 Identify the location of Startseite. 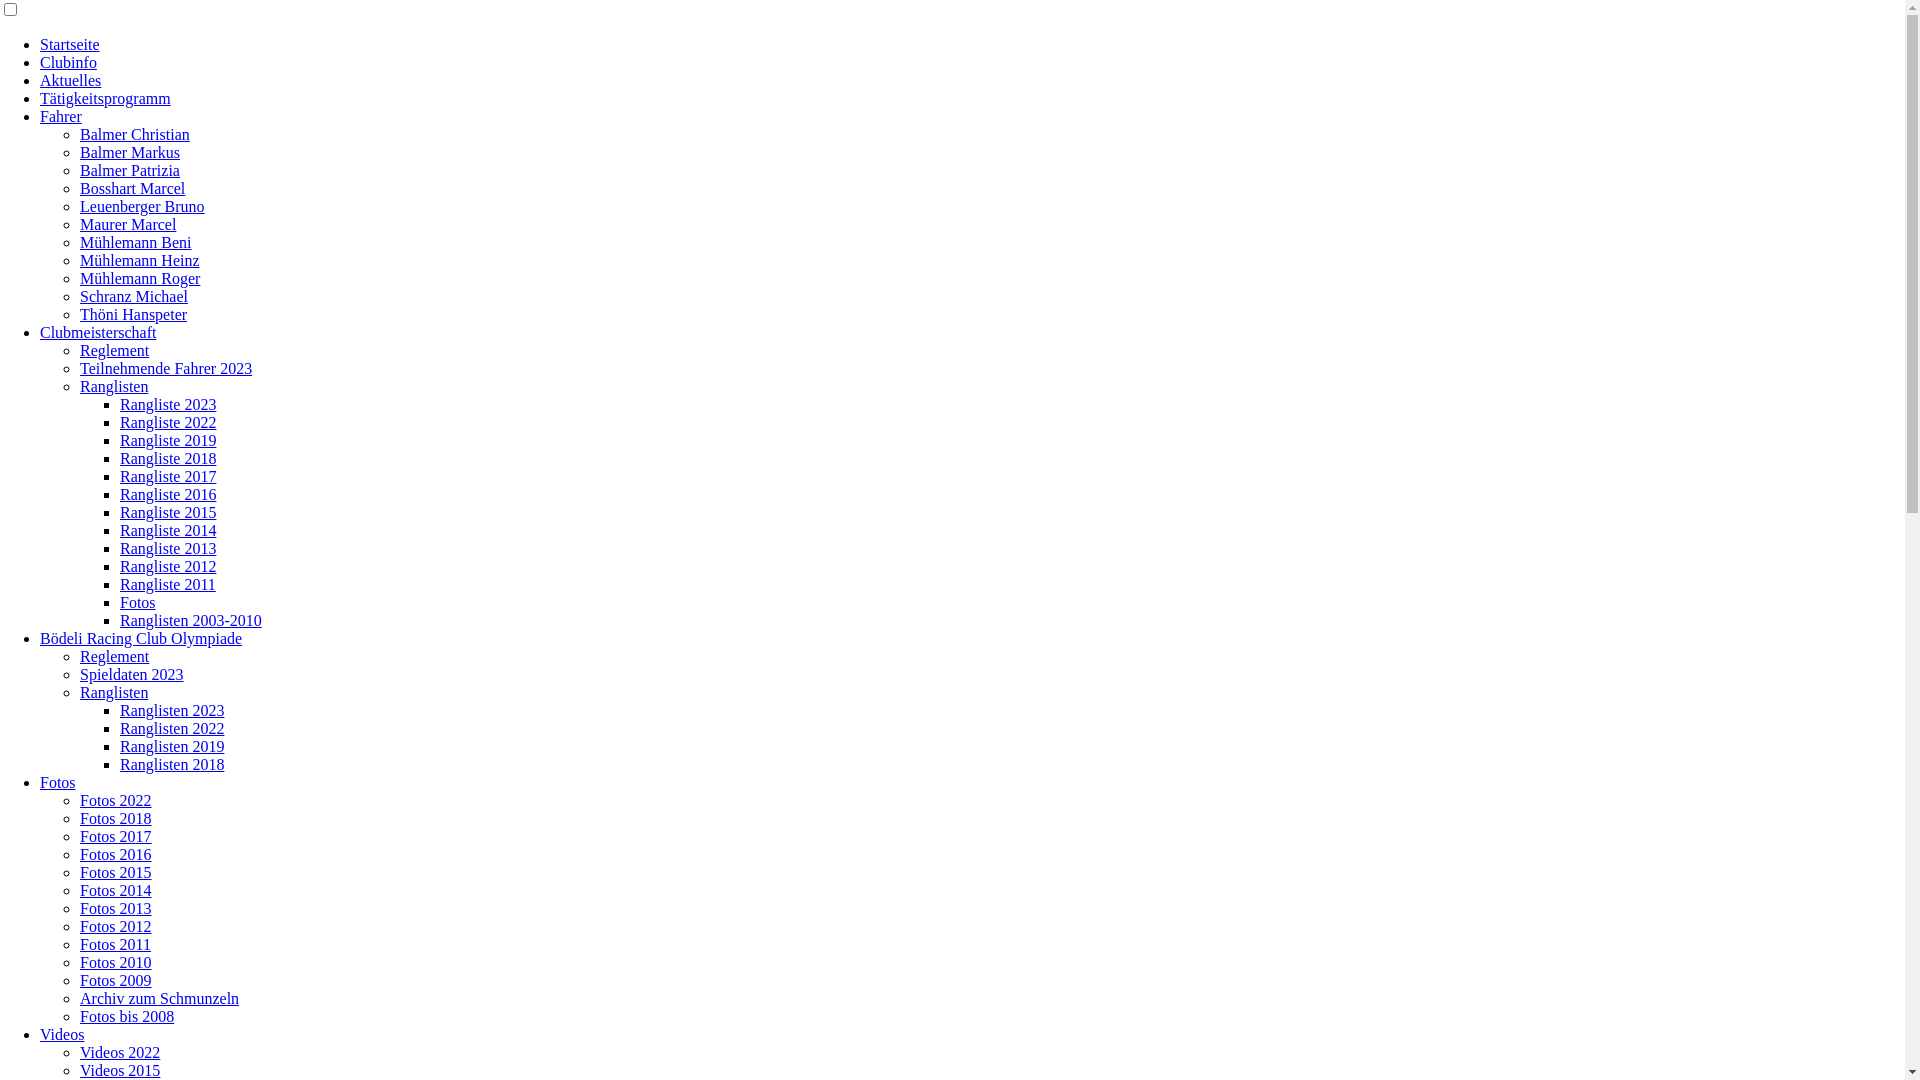
(70, 44).